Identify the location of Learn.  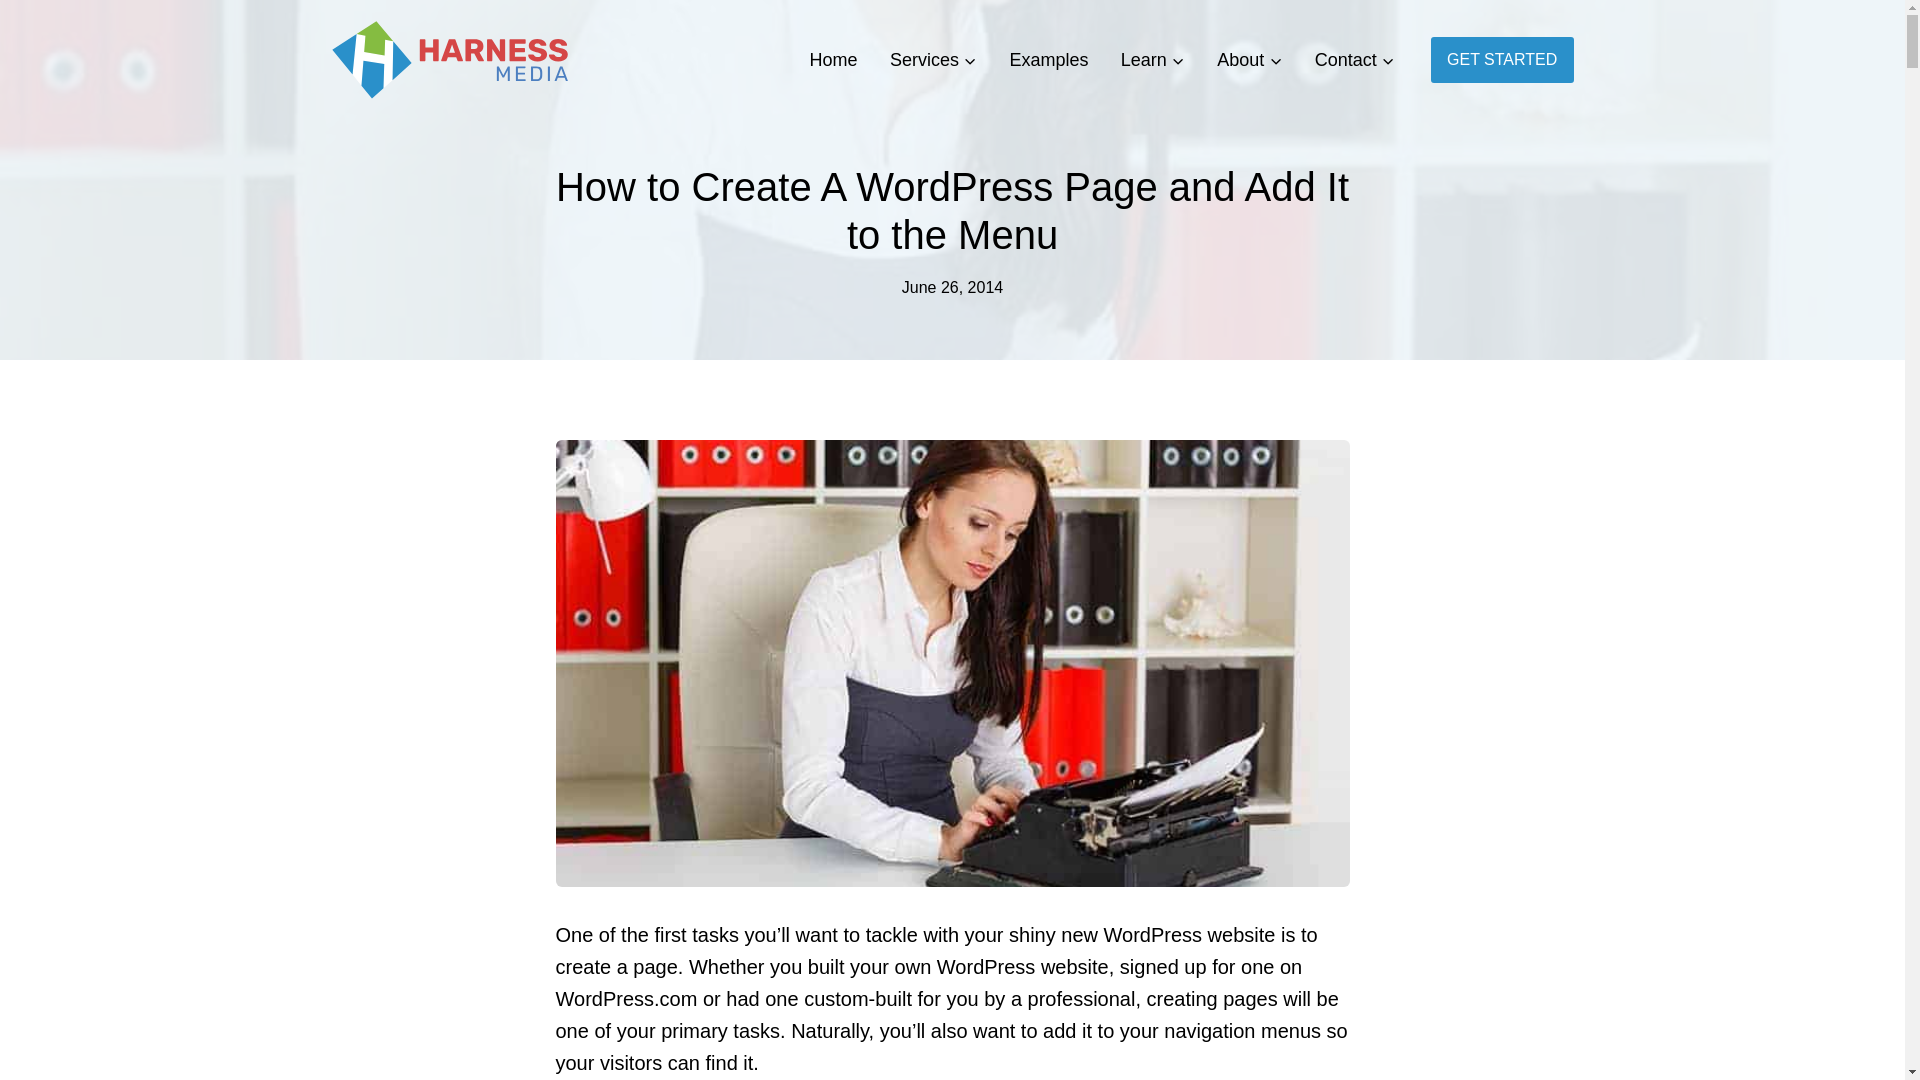
(1153, 60).